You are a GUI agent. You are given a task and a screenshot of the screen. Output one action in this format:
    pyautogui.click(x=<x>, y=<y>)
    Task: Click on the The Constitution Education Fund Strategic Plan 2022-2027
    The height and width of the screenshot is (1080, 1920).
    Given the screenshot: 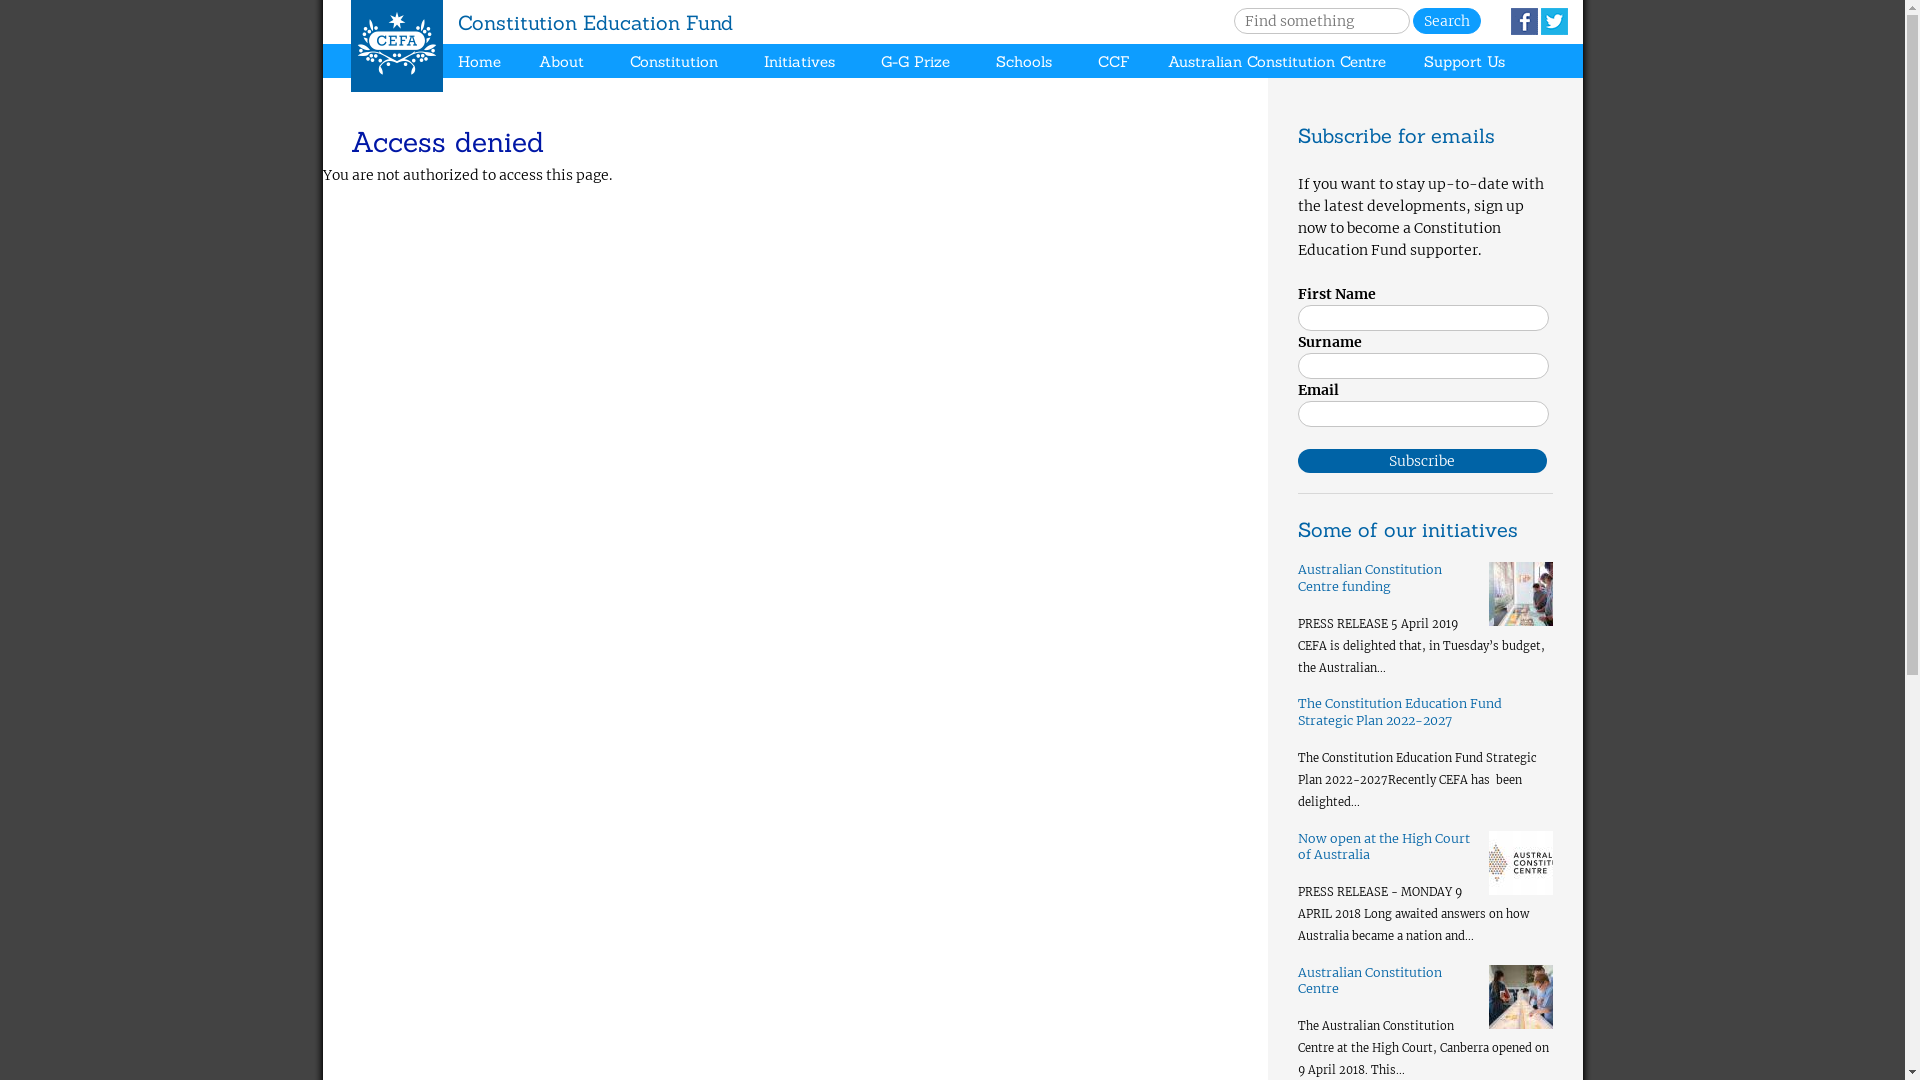 What is the action you would take?
    pyautogui.click(x=1400, y=712)
    